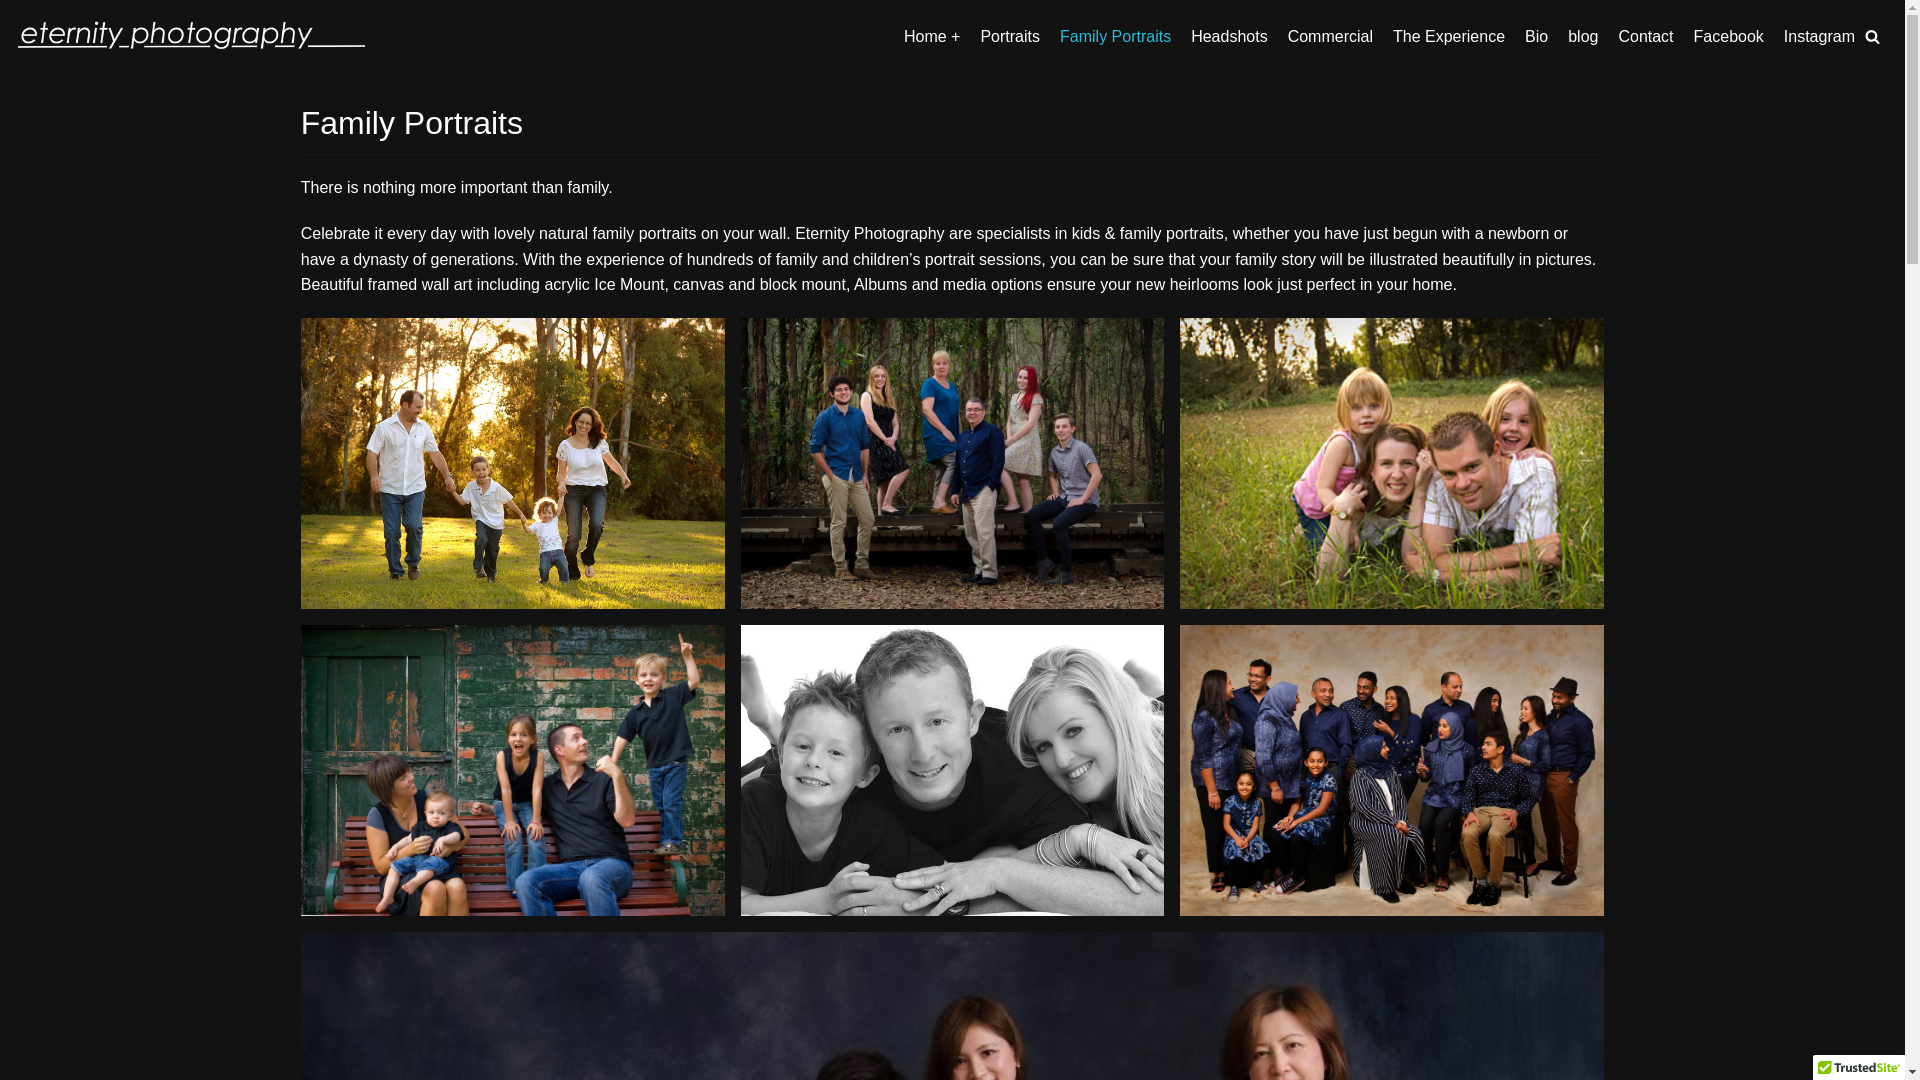 The height and width of the screenshot is (1080, 1920). Describe the element at coordinates (20, 10) in the screenshot. I see `Skip to content` at that location.